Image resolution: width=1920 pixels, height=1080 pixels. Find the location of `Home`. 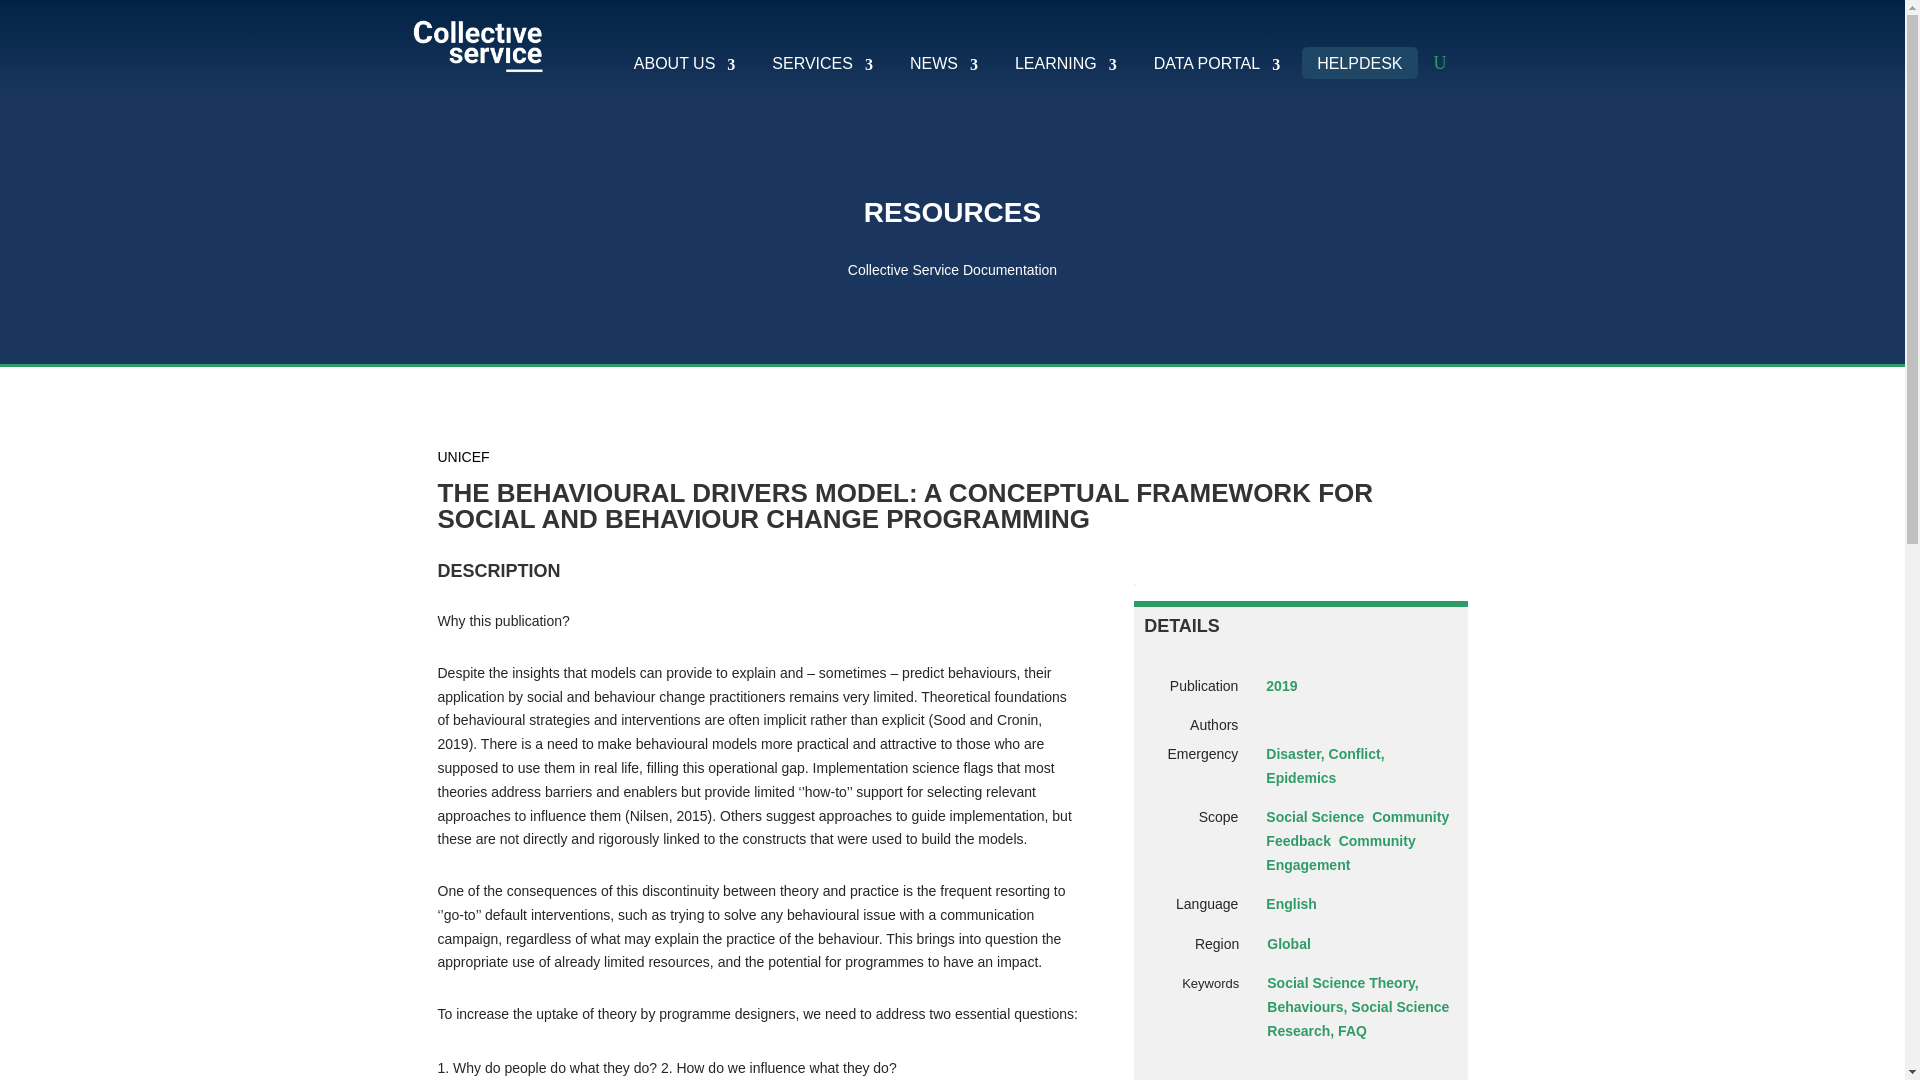

Home is located at coordinates (476, 47).